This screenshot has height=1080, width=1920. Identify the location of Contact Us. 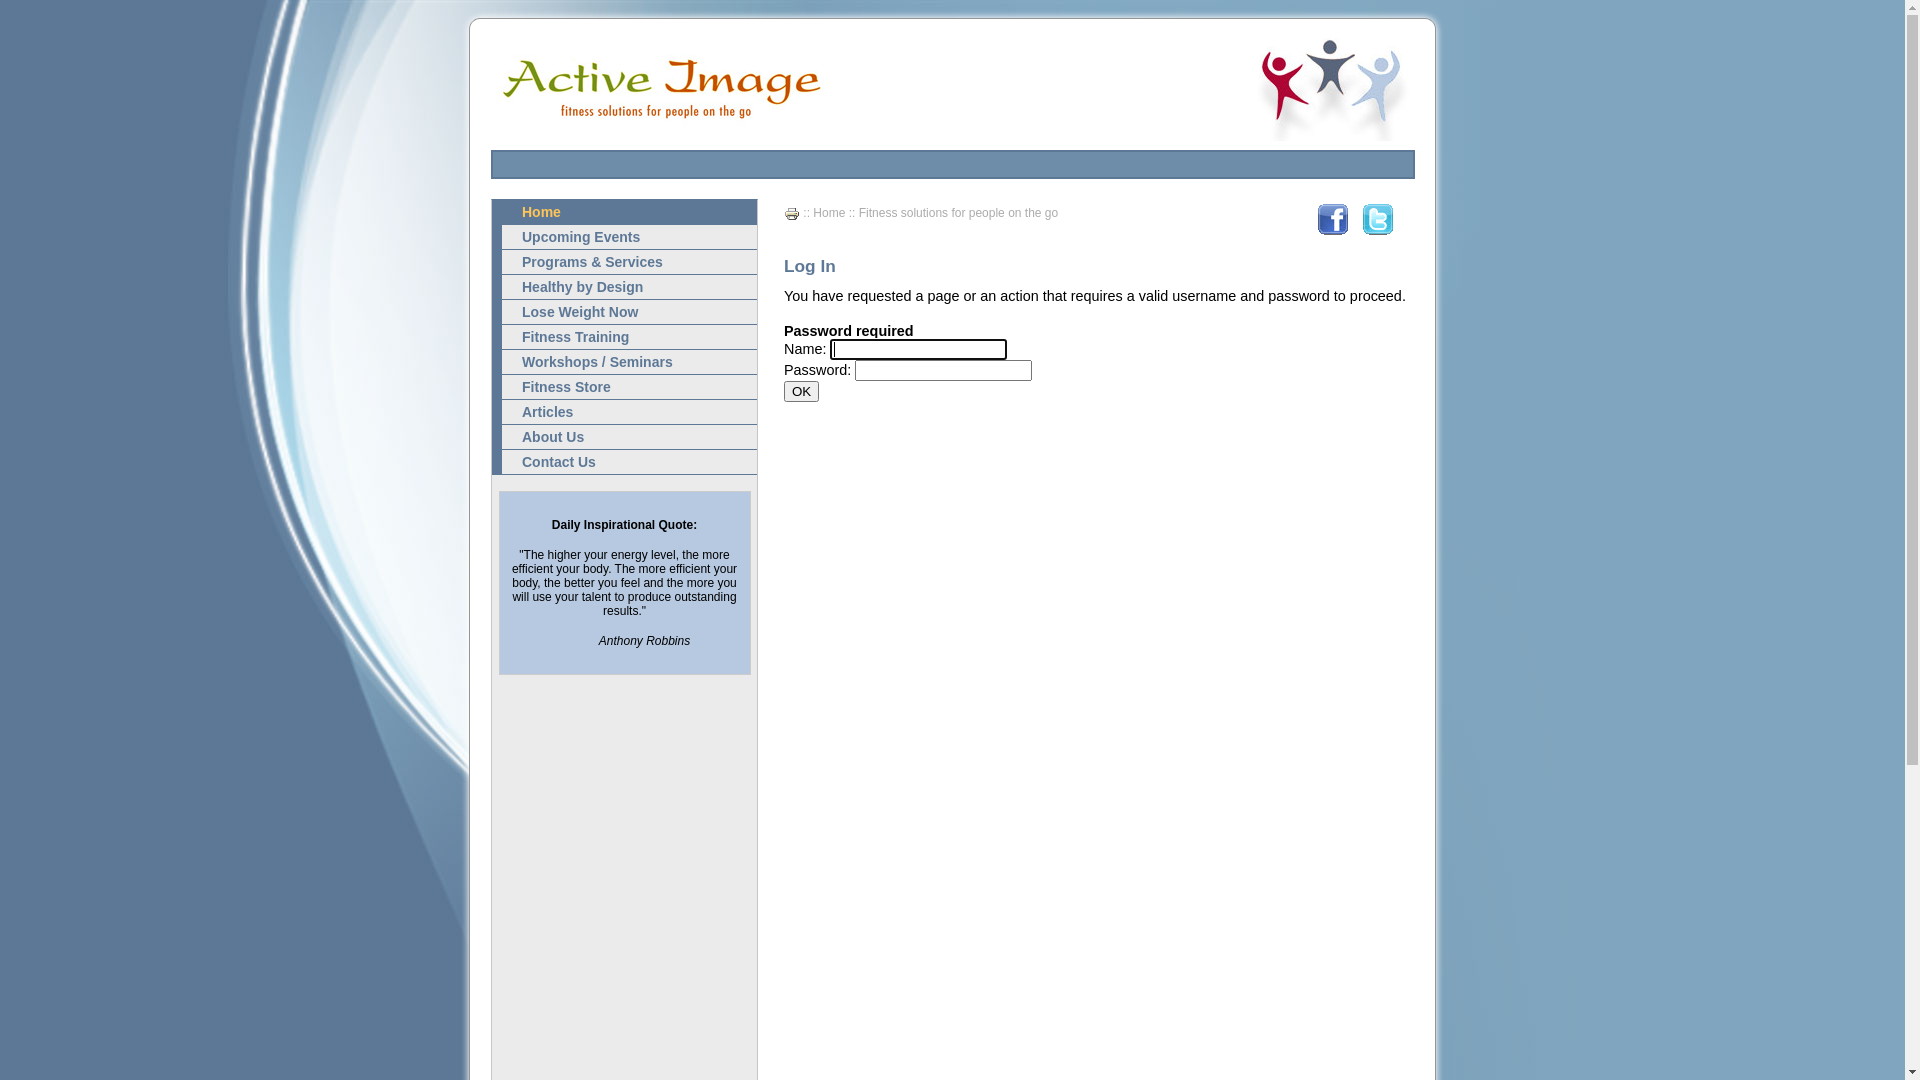
(624, 462).